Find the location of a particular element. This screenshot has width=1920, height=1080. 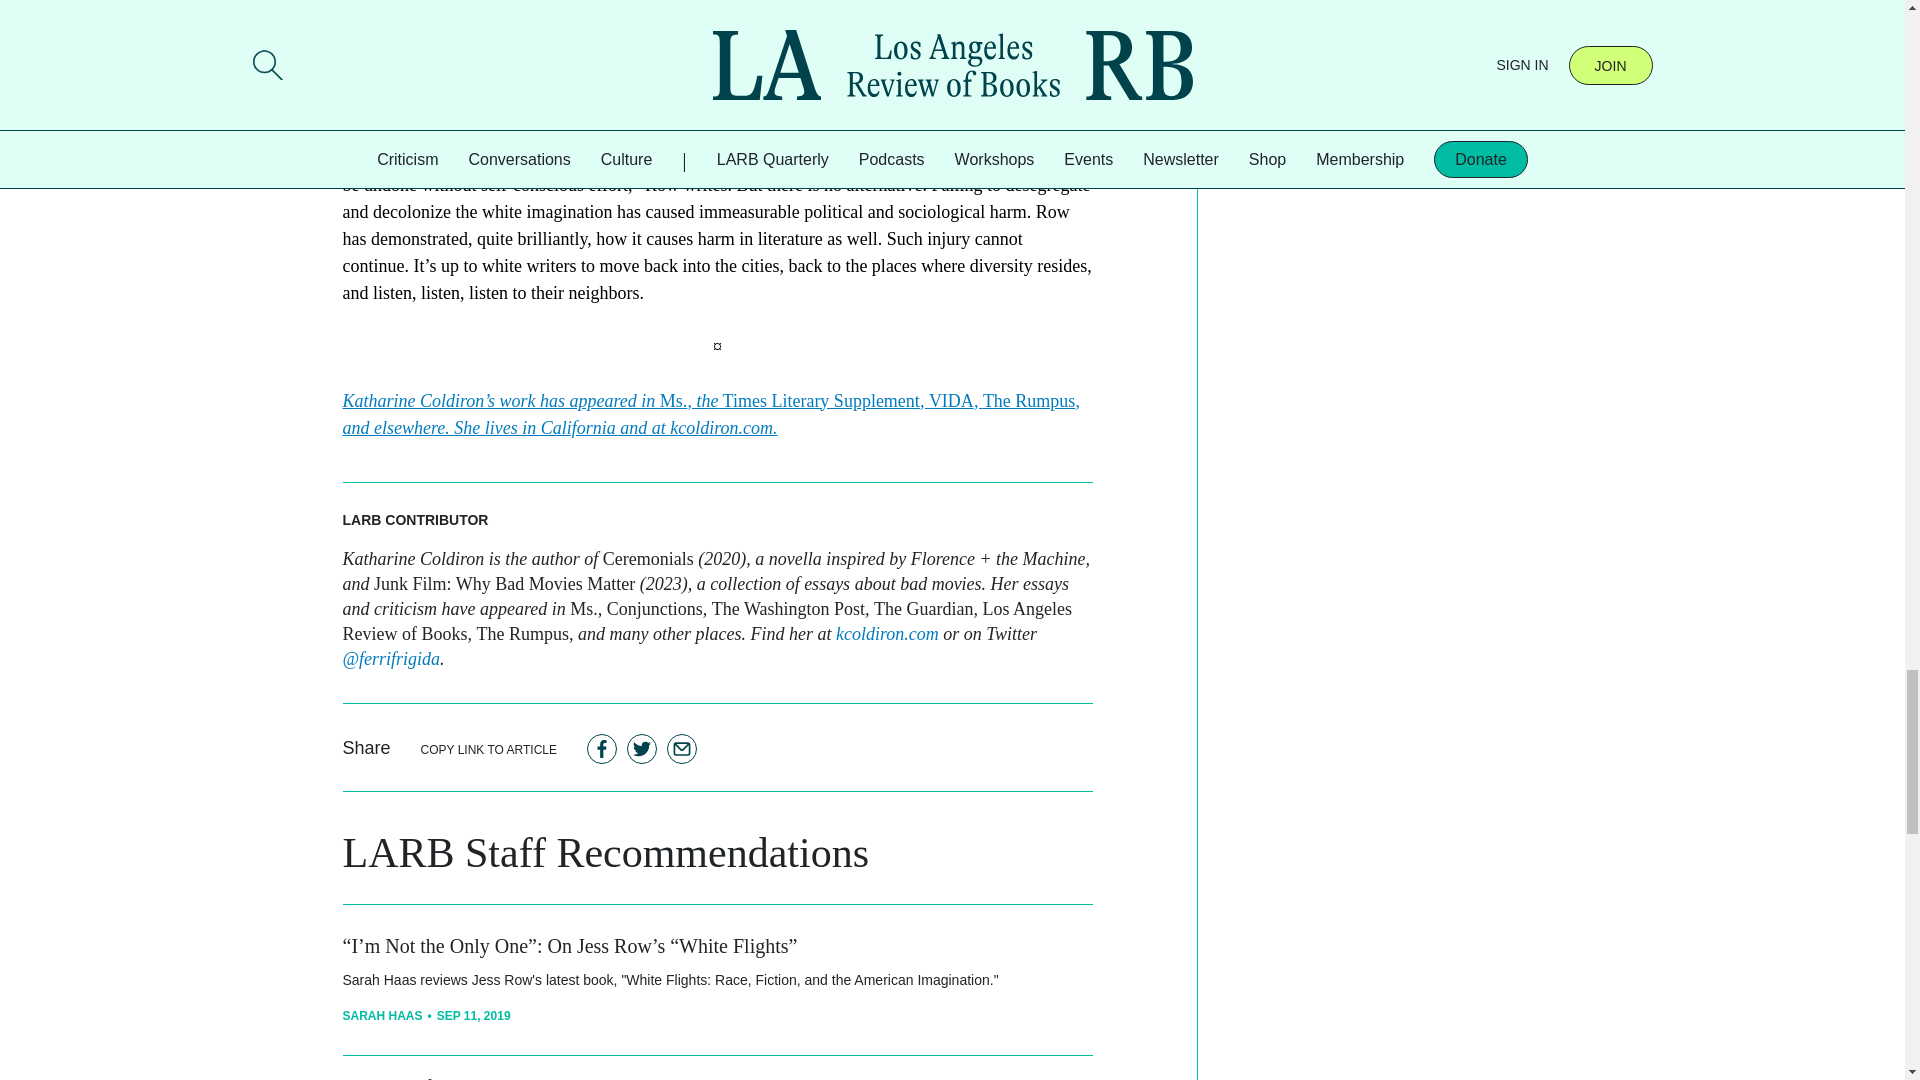

SARAH HAAS is located at coordinates (382, 1015).